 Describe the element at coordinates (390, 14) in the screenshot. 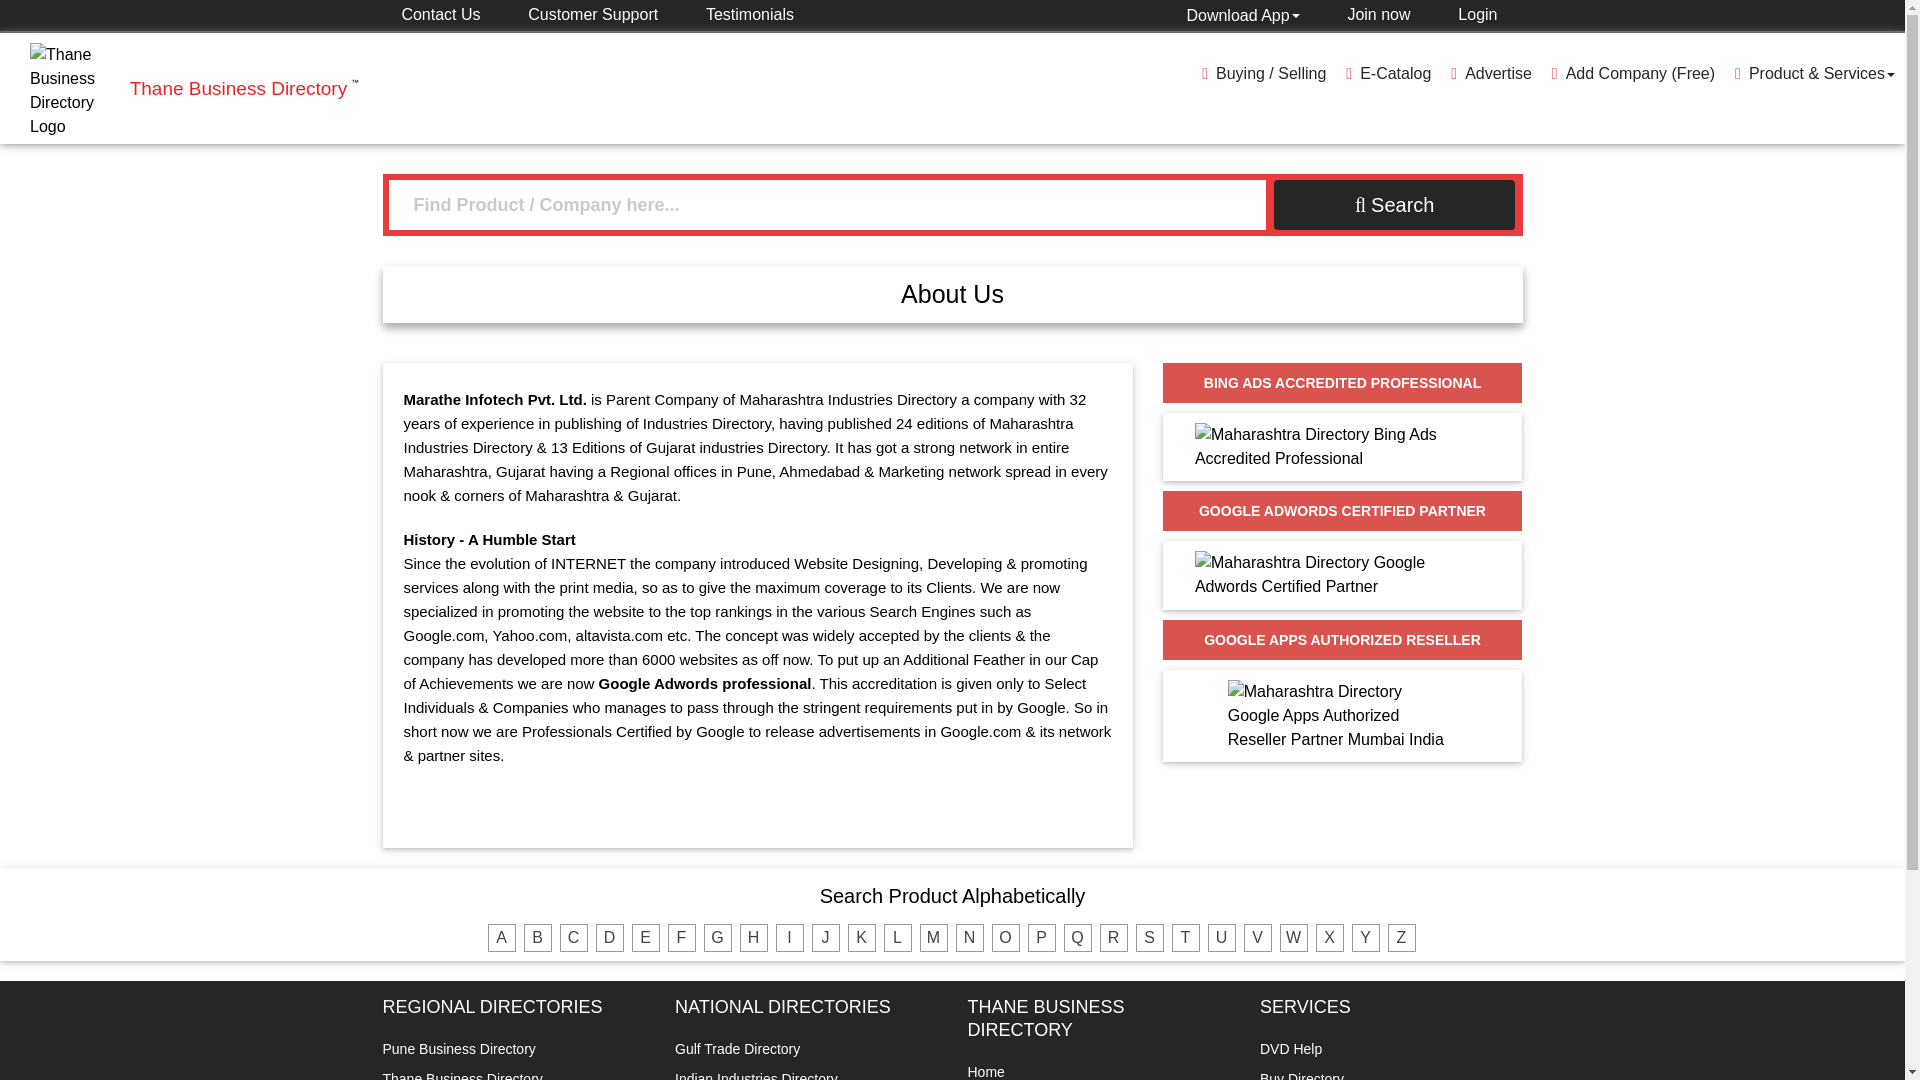

I see `Contact Us` at that location.